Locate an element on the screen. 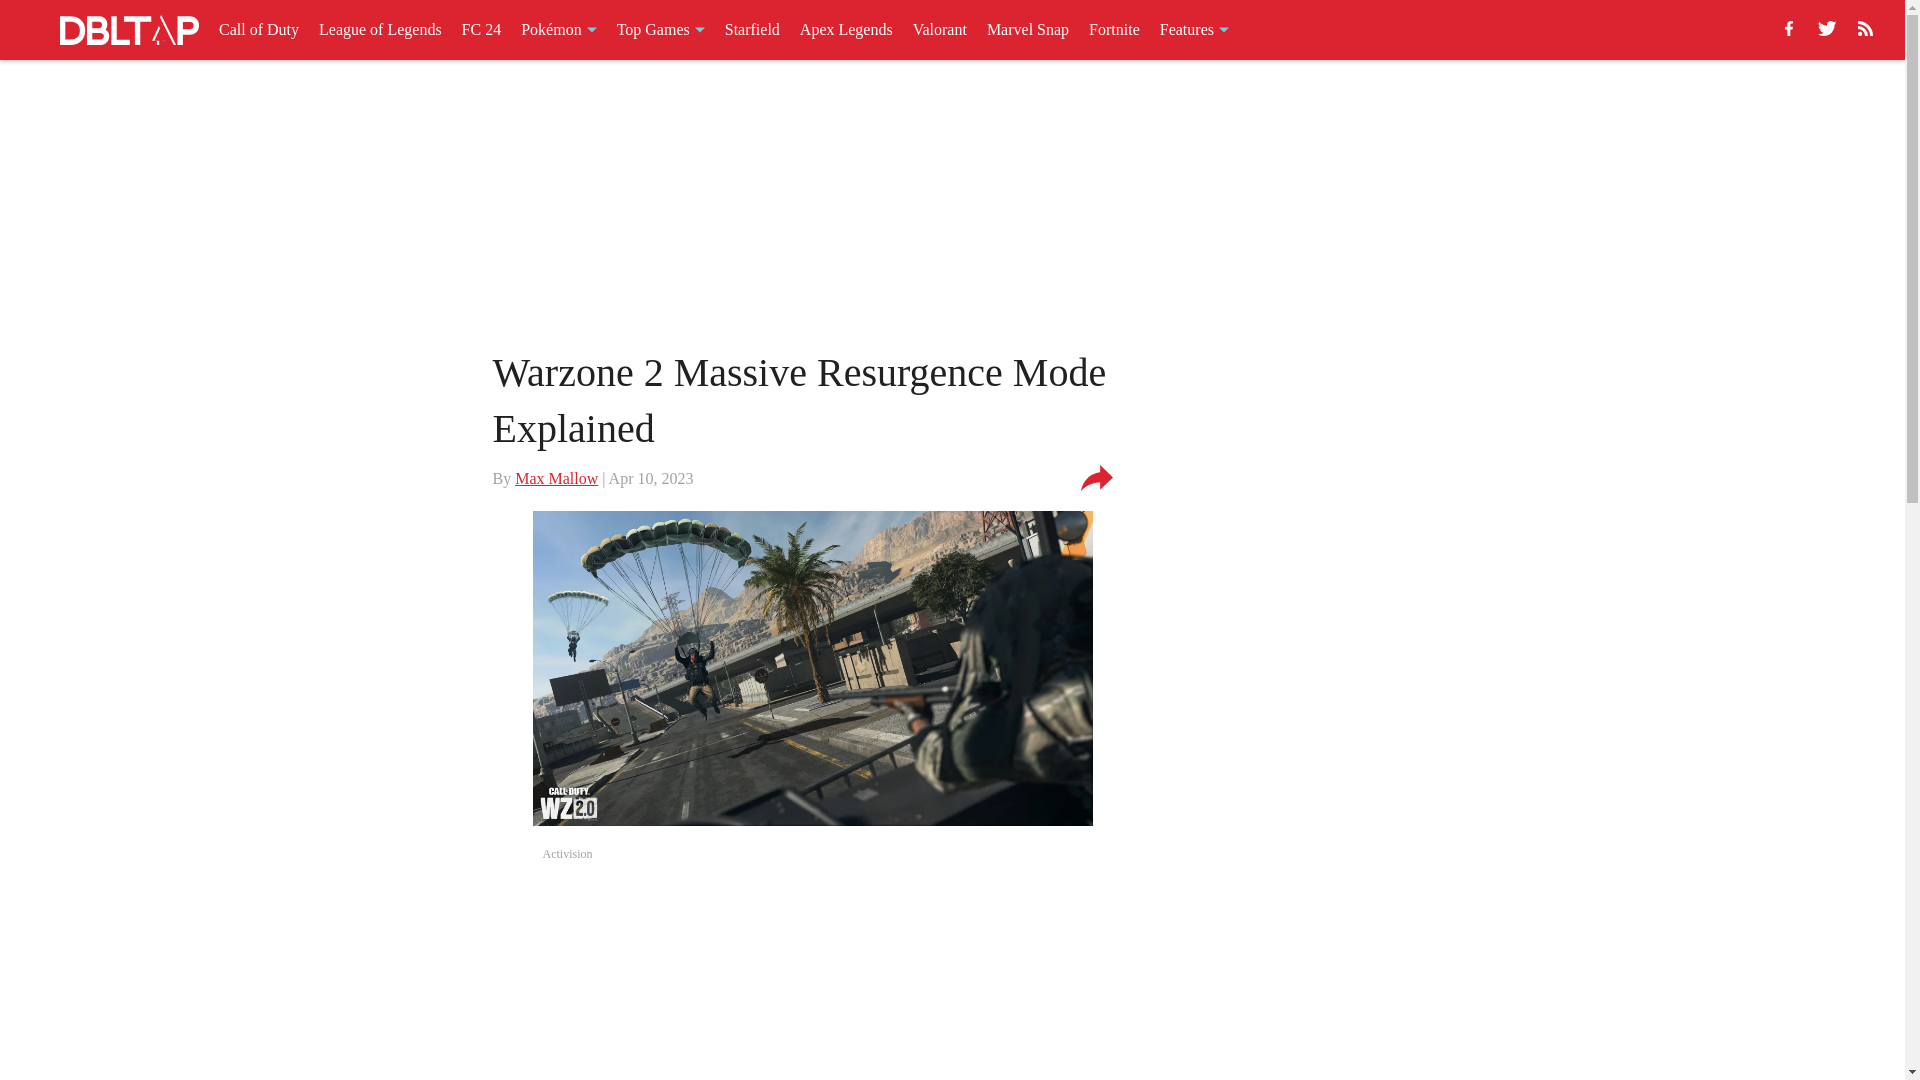 The width and height of the screenshot is (1920, 1080). Call of Duty is located at coordinates (258, 30).